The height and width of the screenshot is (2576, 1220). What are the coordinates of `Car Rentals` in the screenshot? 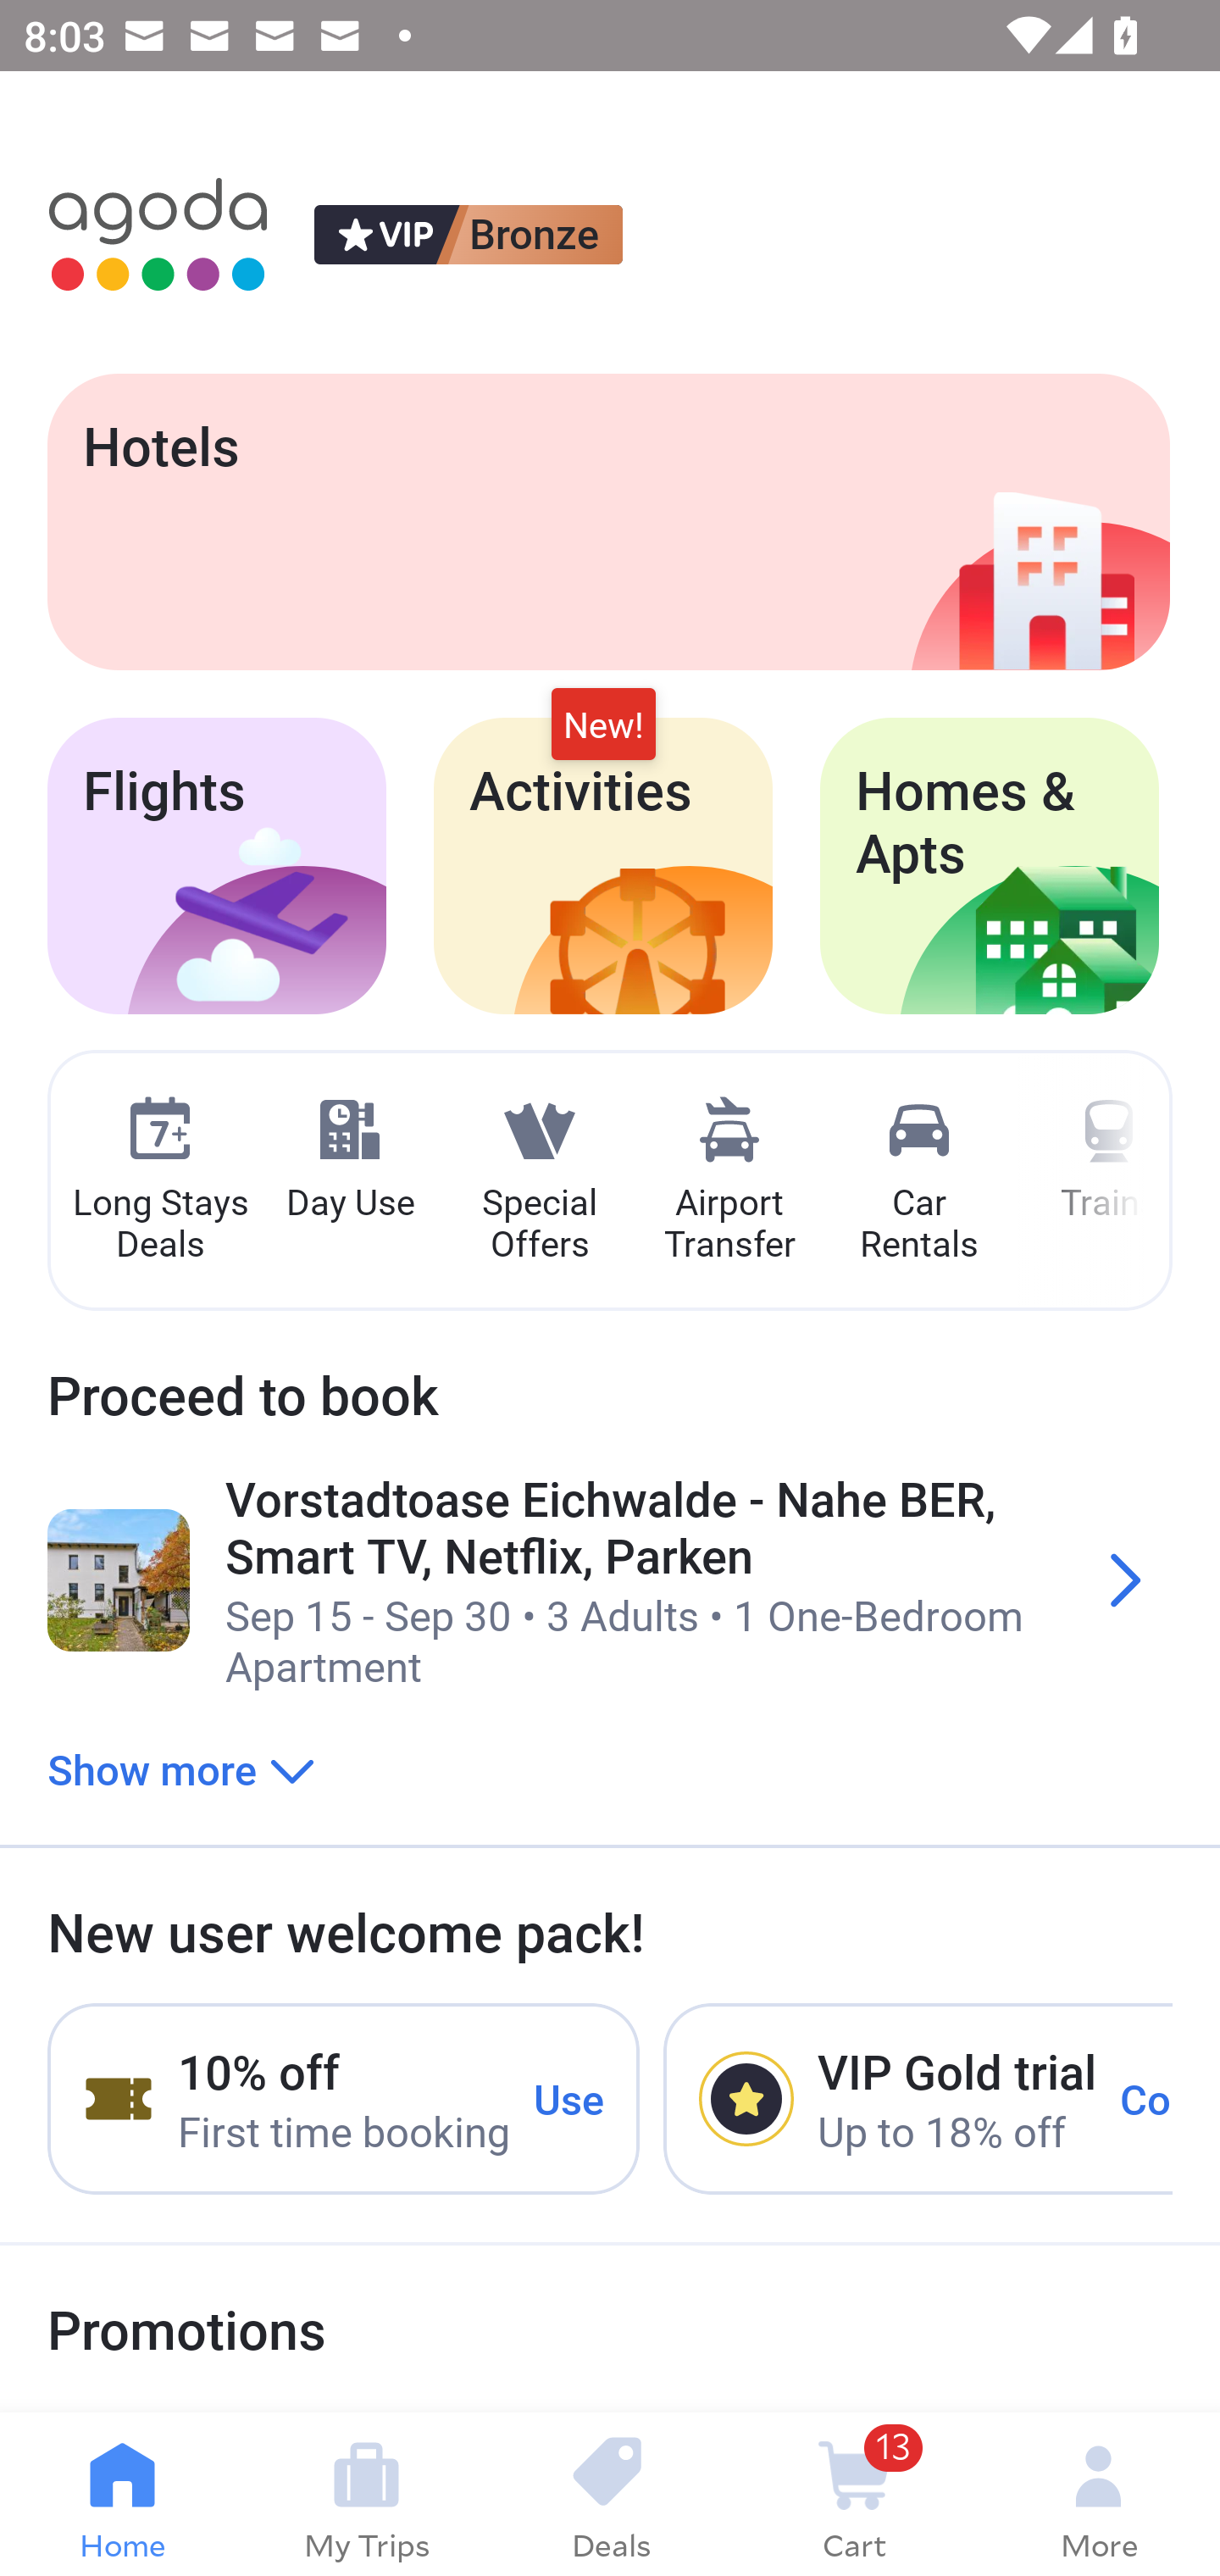 It's located at (918, 1181).